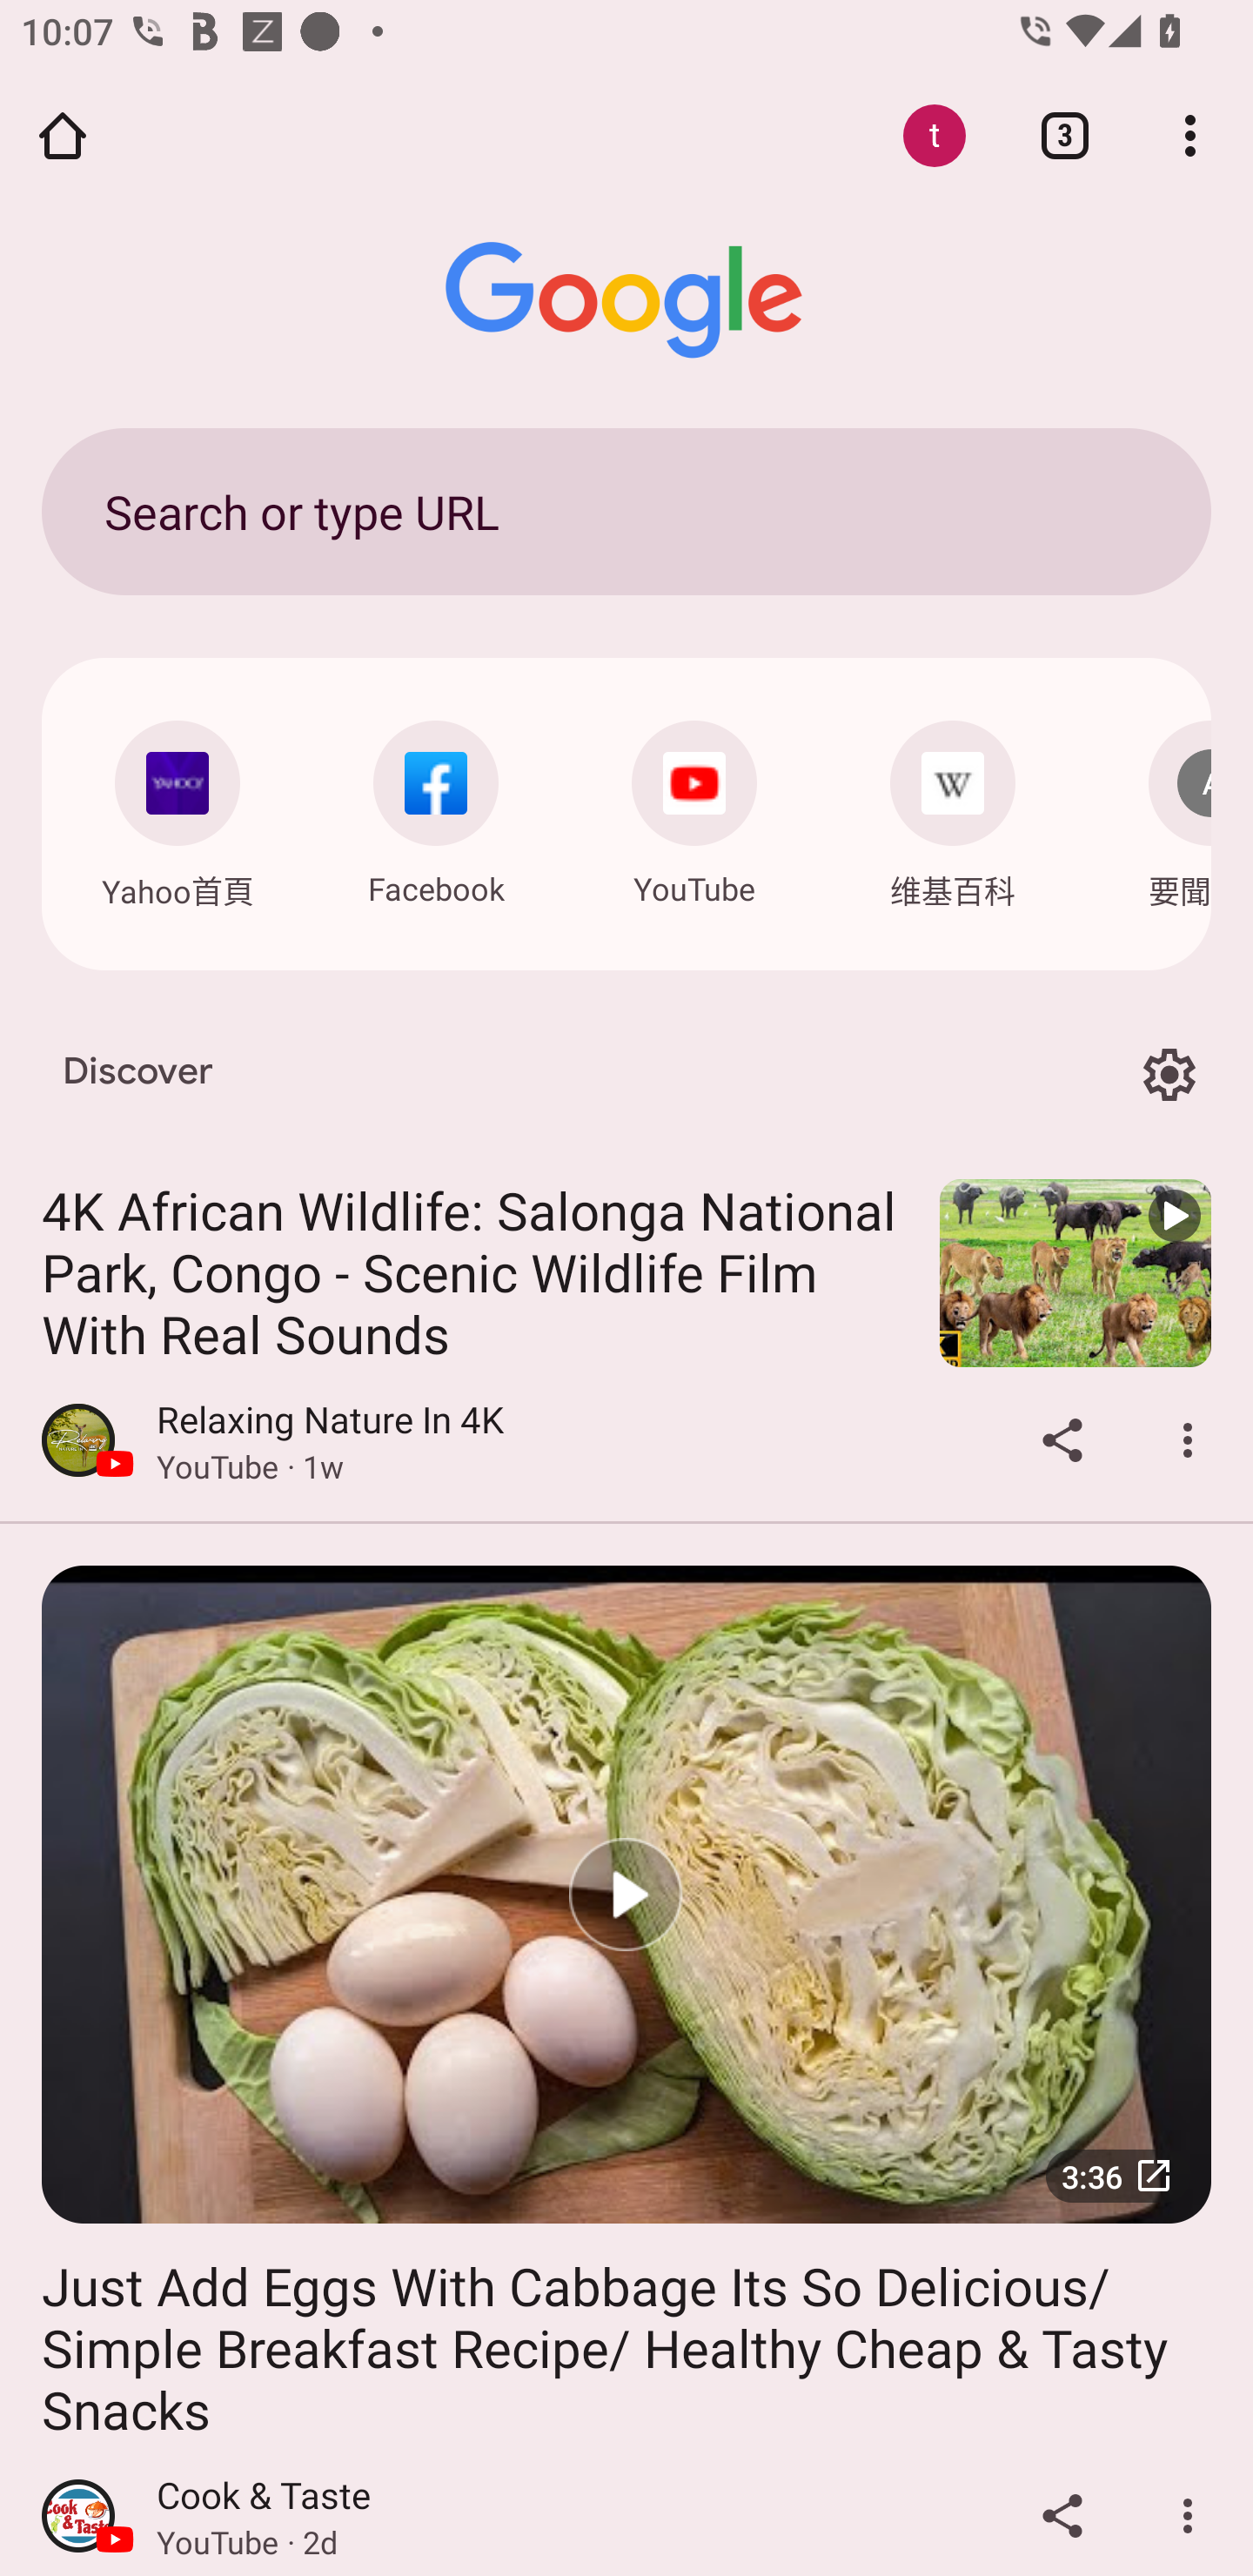 This screenshot has width=1253, height=2576. Describe the element at coordinates (952, 808) in the screenshot. I see `Navigate: 维基百科: zh.m.wikipedia.org 维基百科` at that location.